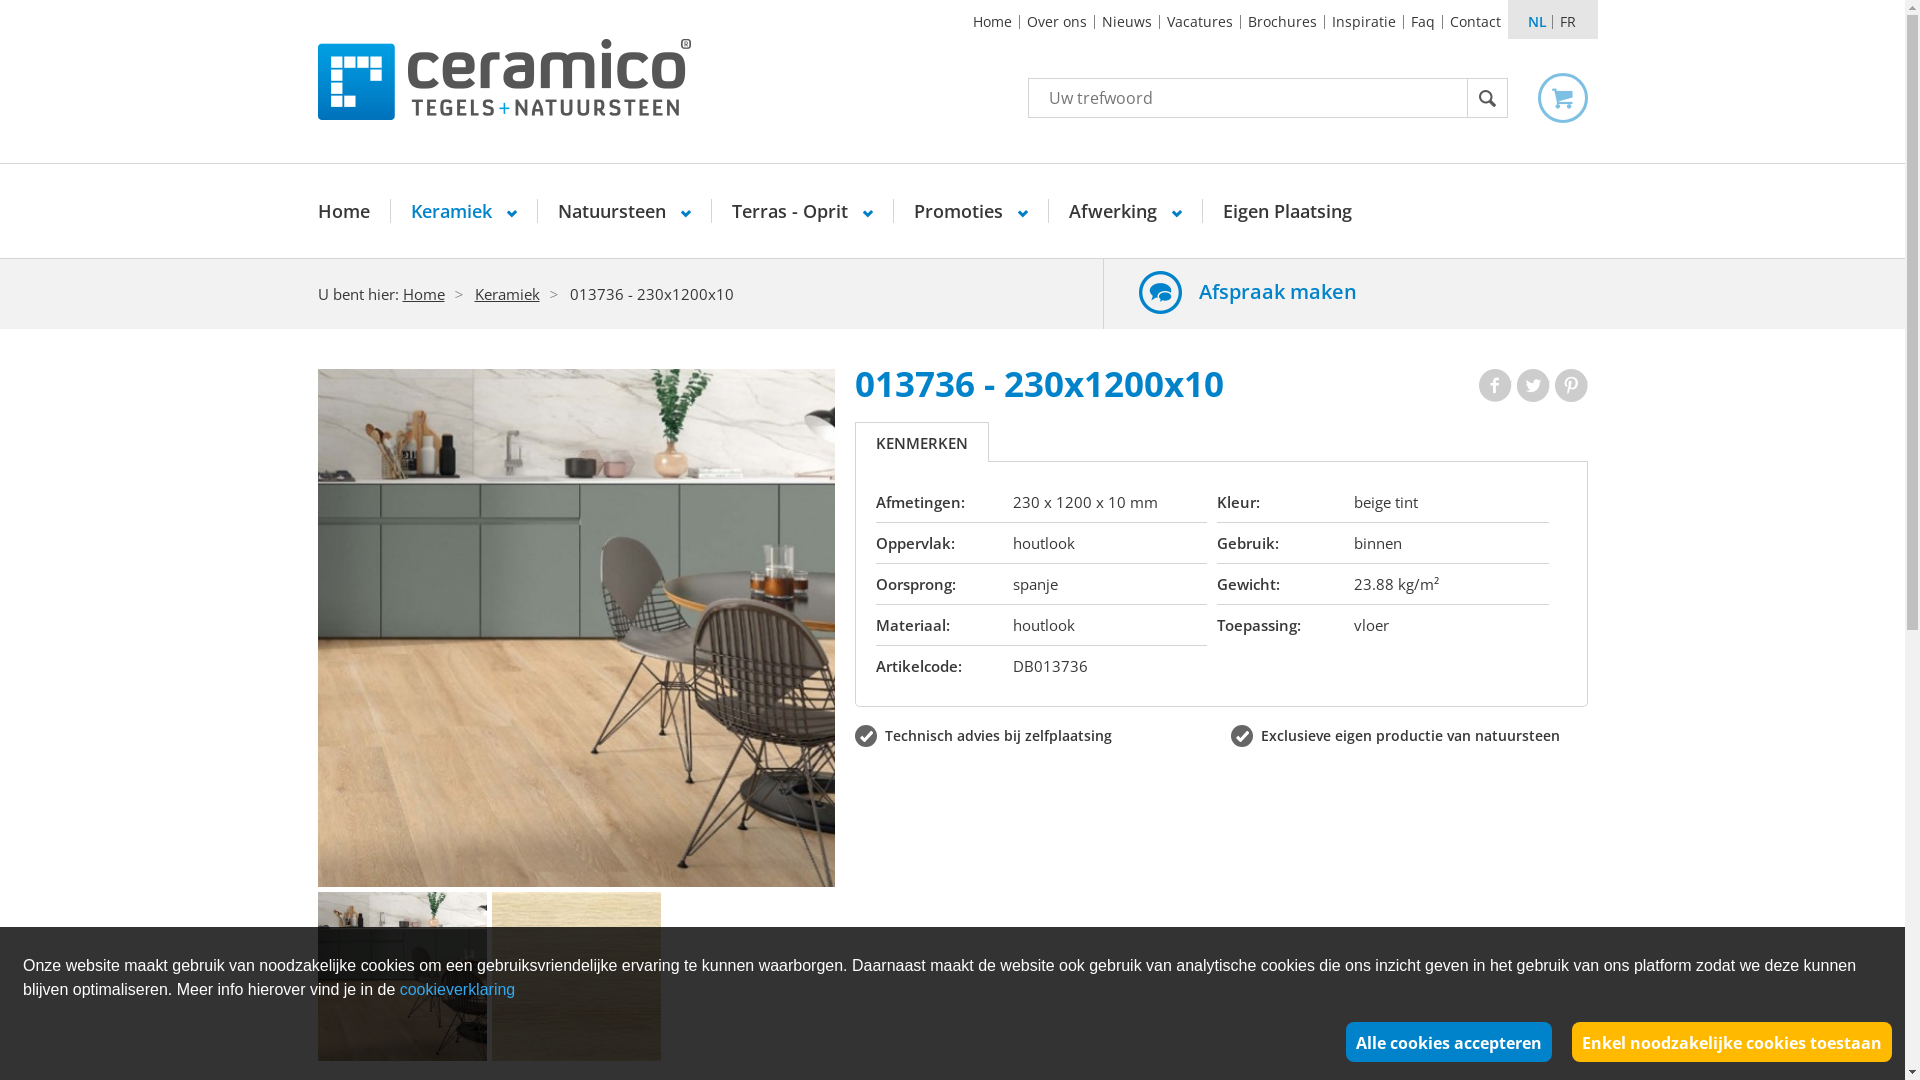  I want to click on Faq, so click(1423, 22).